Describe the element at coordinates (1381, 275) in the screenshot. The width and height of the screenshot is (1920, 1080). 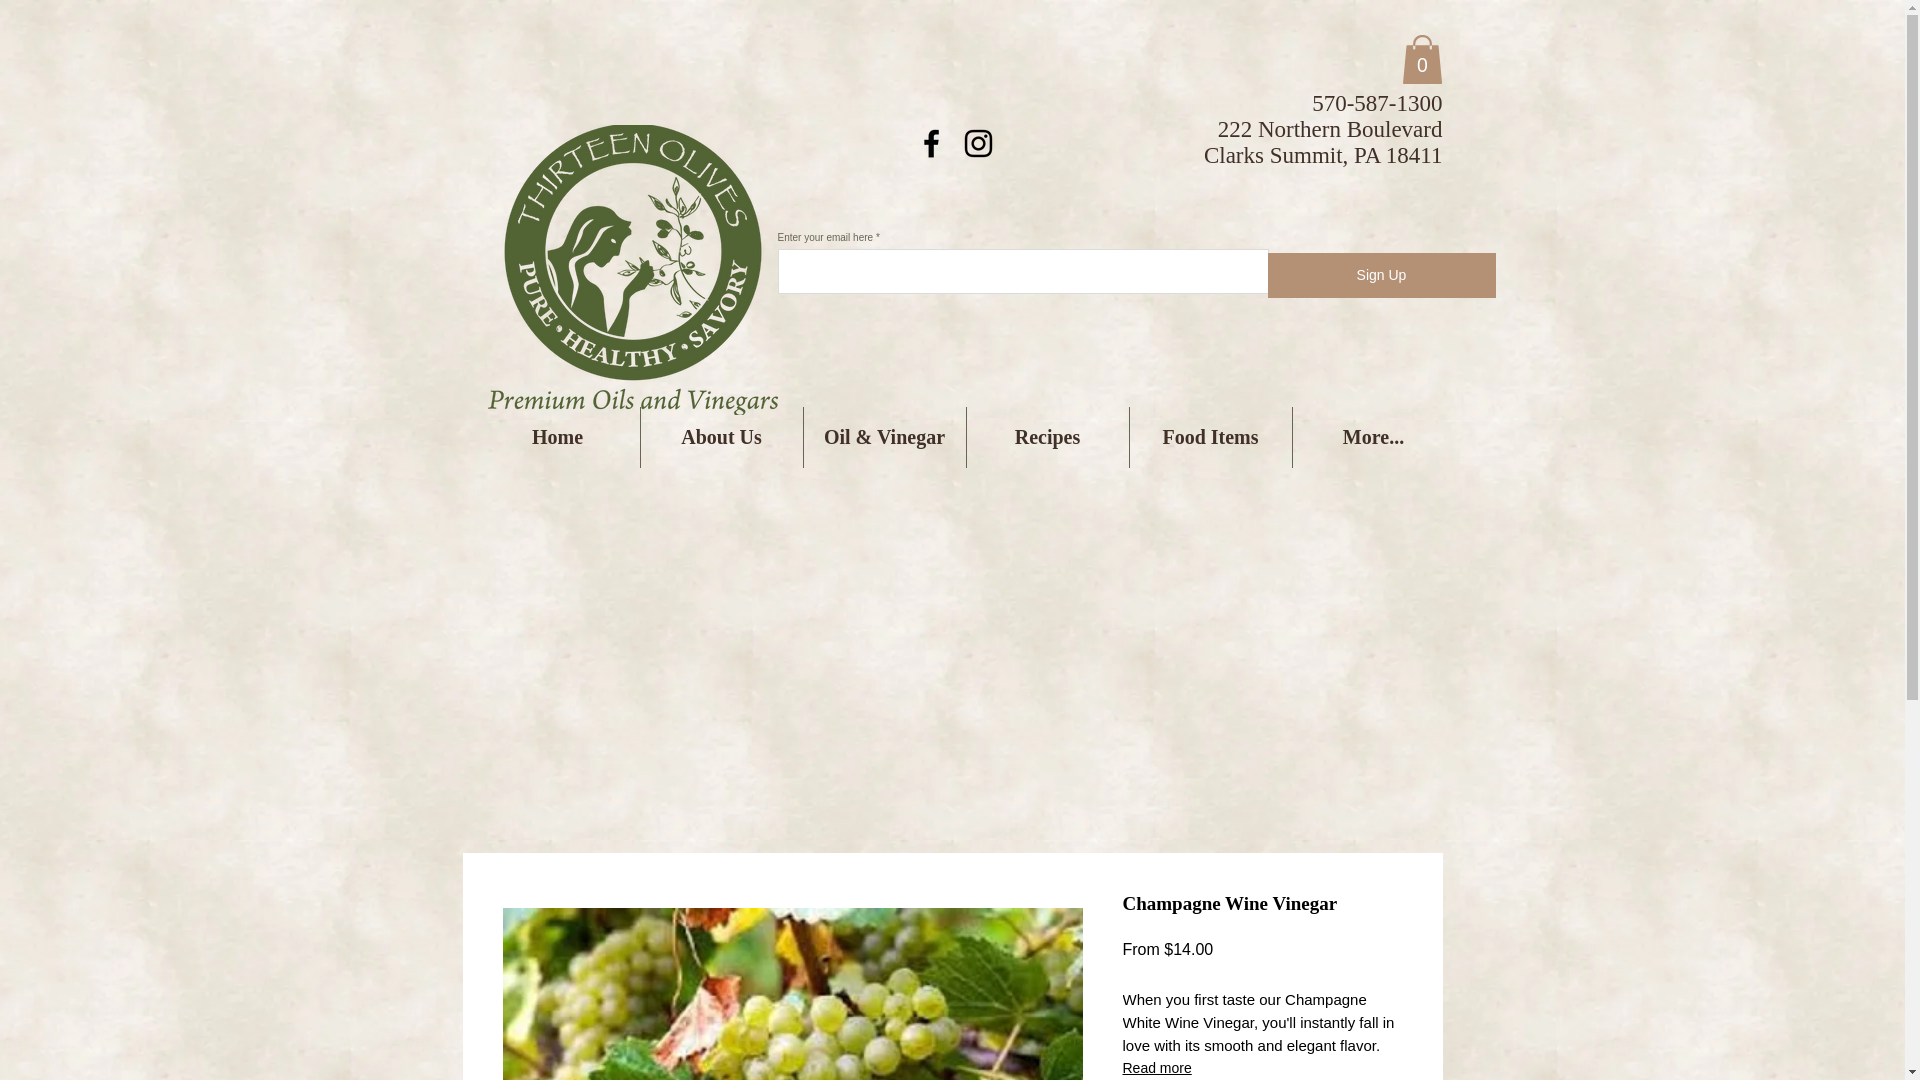
I see `Sign Up` at that location.